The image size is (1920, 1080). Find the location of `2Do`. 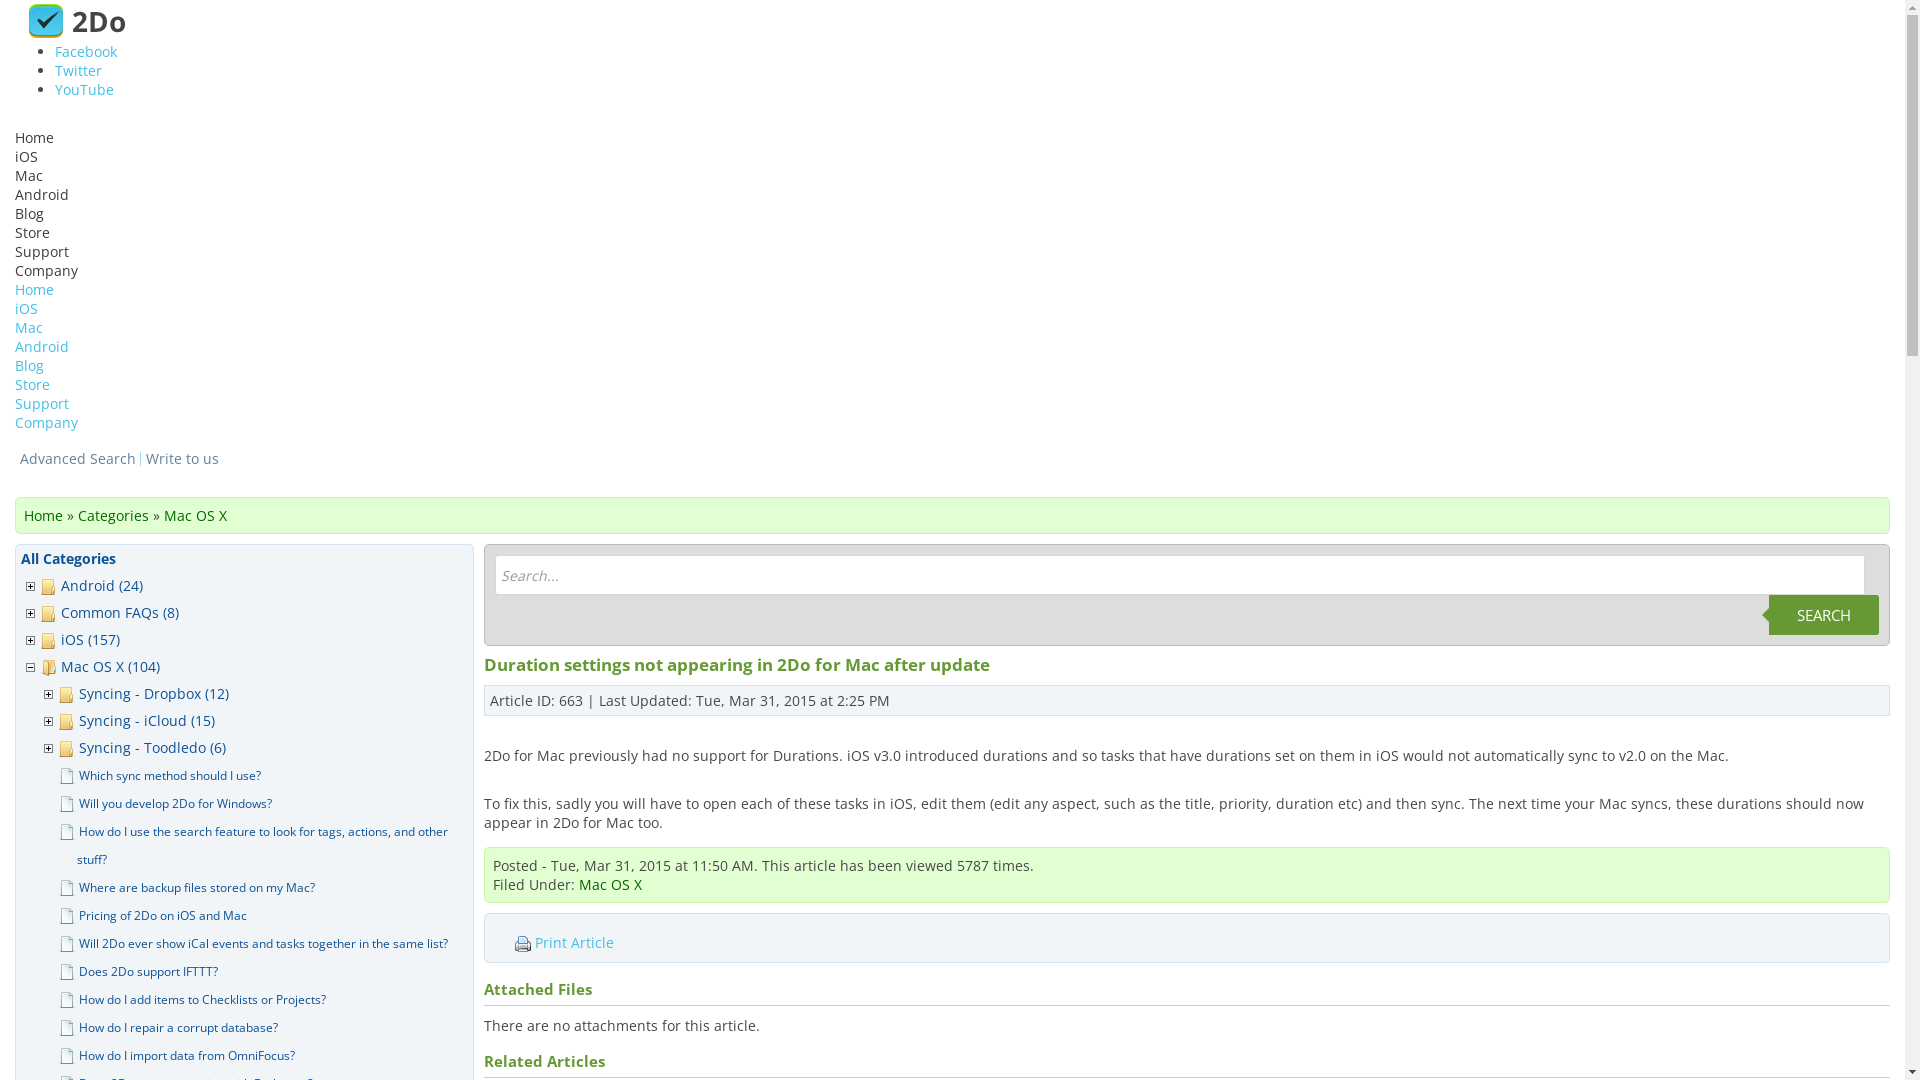

2Do is located at coordinates (74, 20).